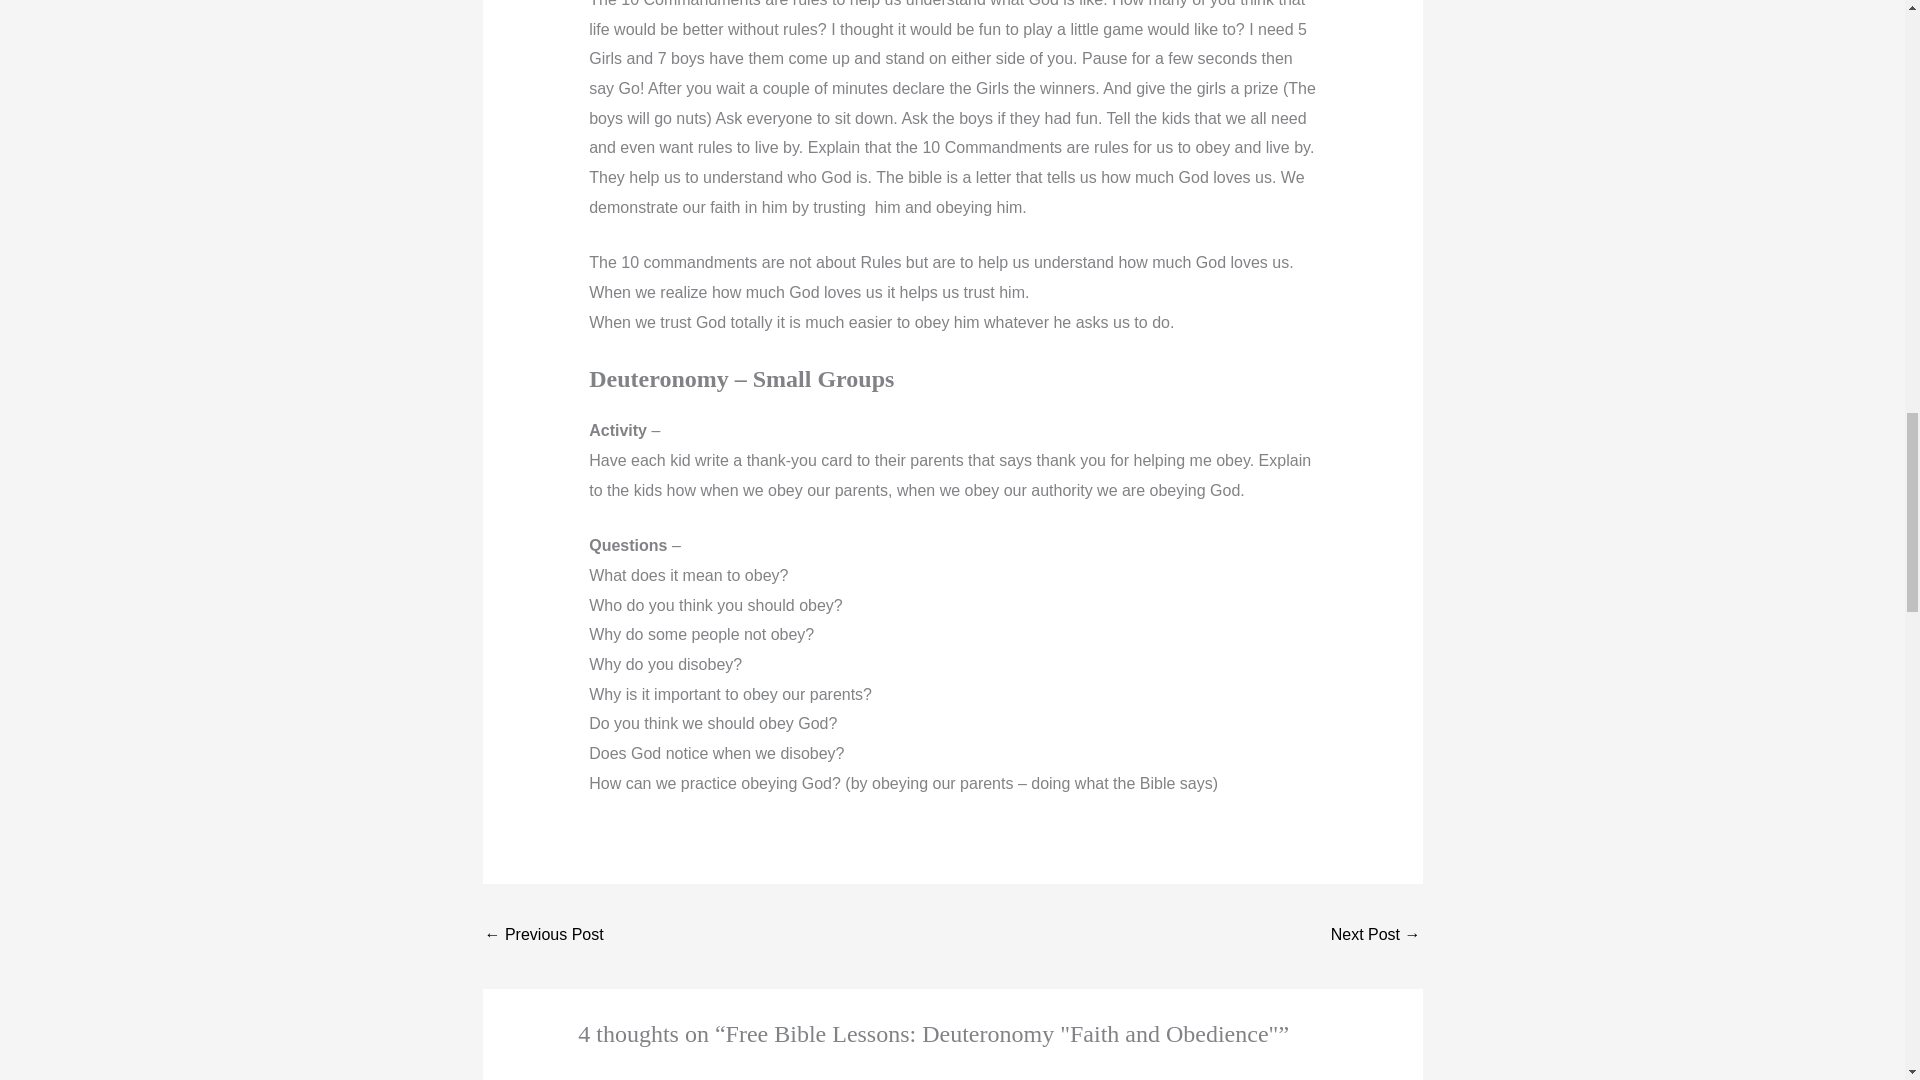 The width and height of the screenshot is (1920, 1080). I want to click on I Love NY, so click(542, 936).